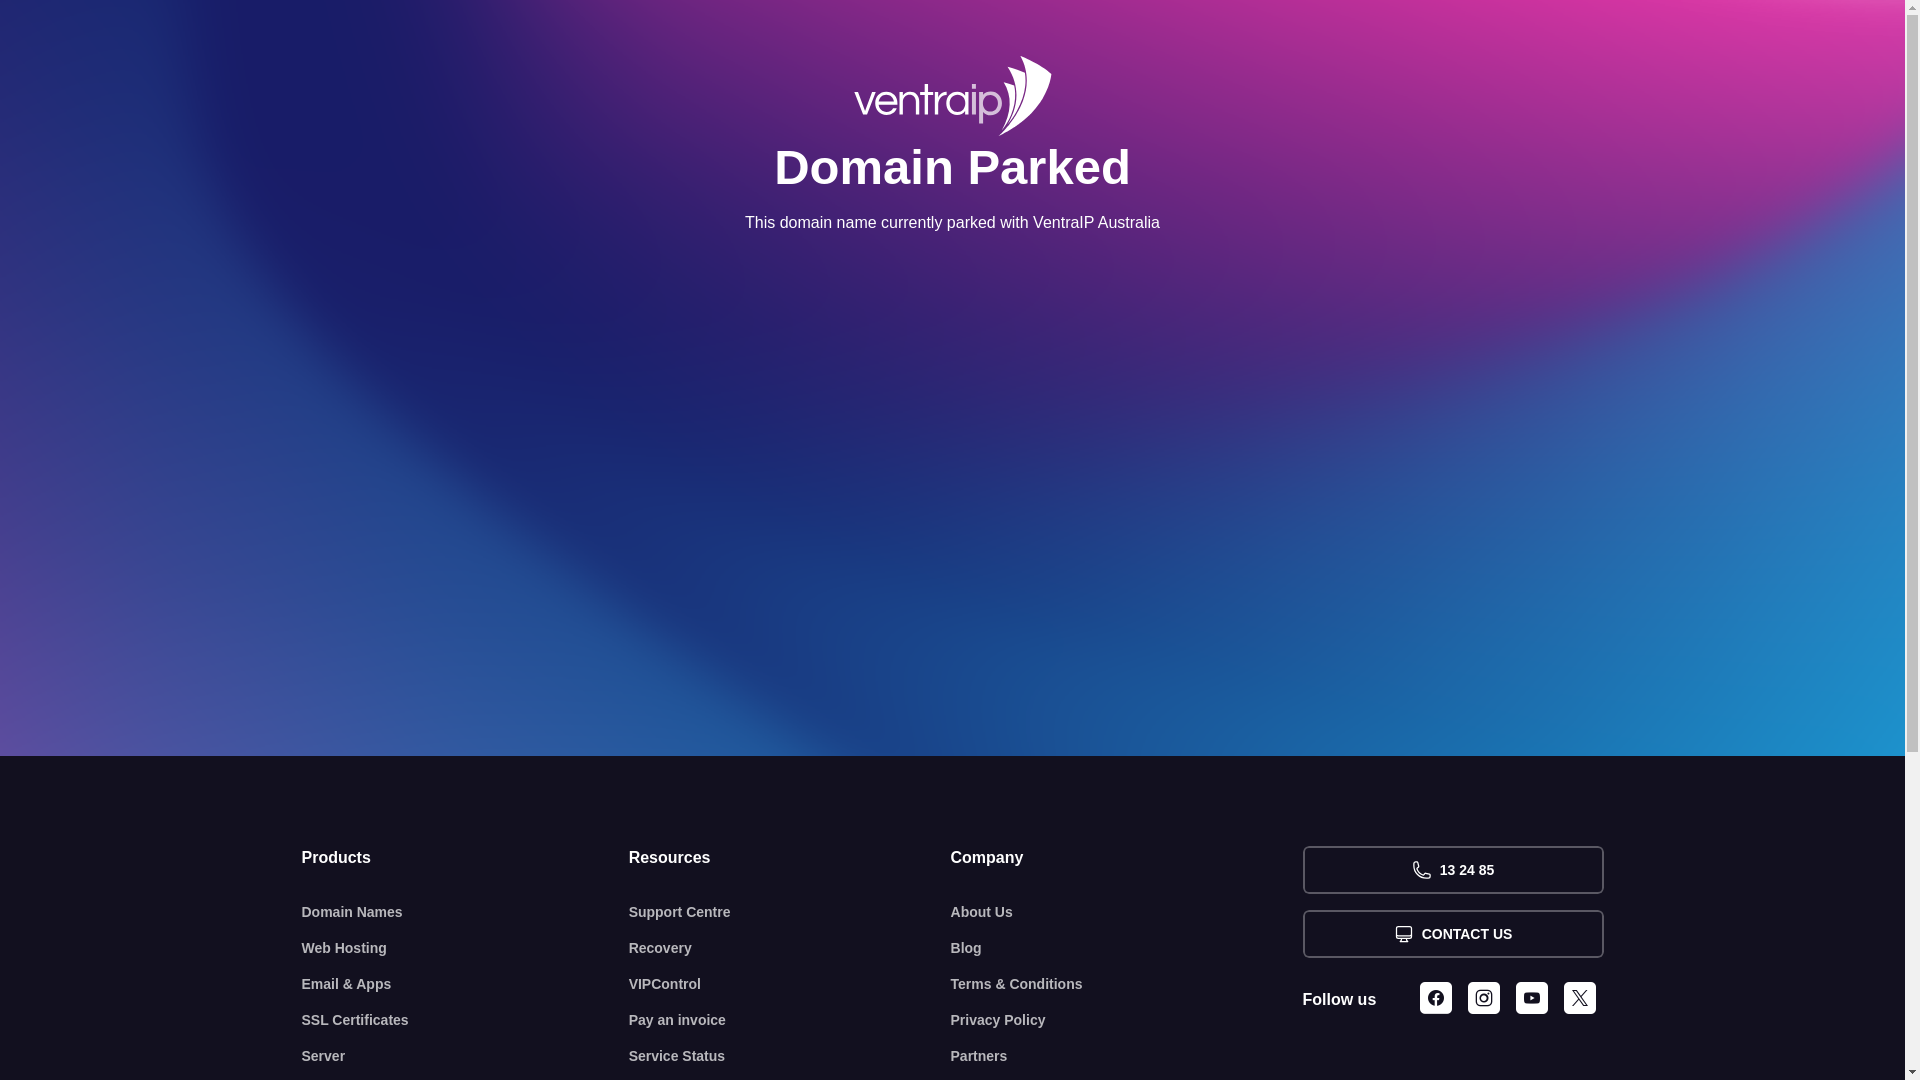 The height and width of the screenshot is (1080, 1920). Describe the element at coordinates (790, 948) in the screenshot. I see `Recovery` at that location.